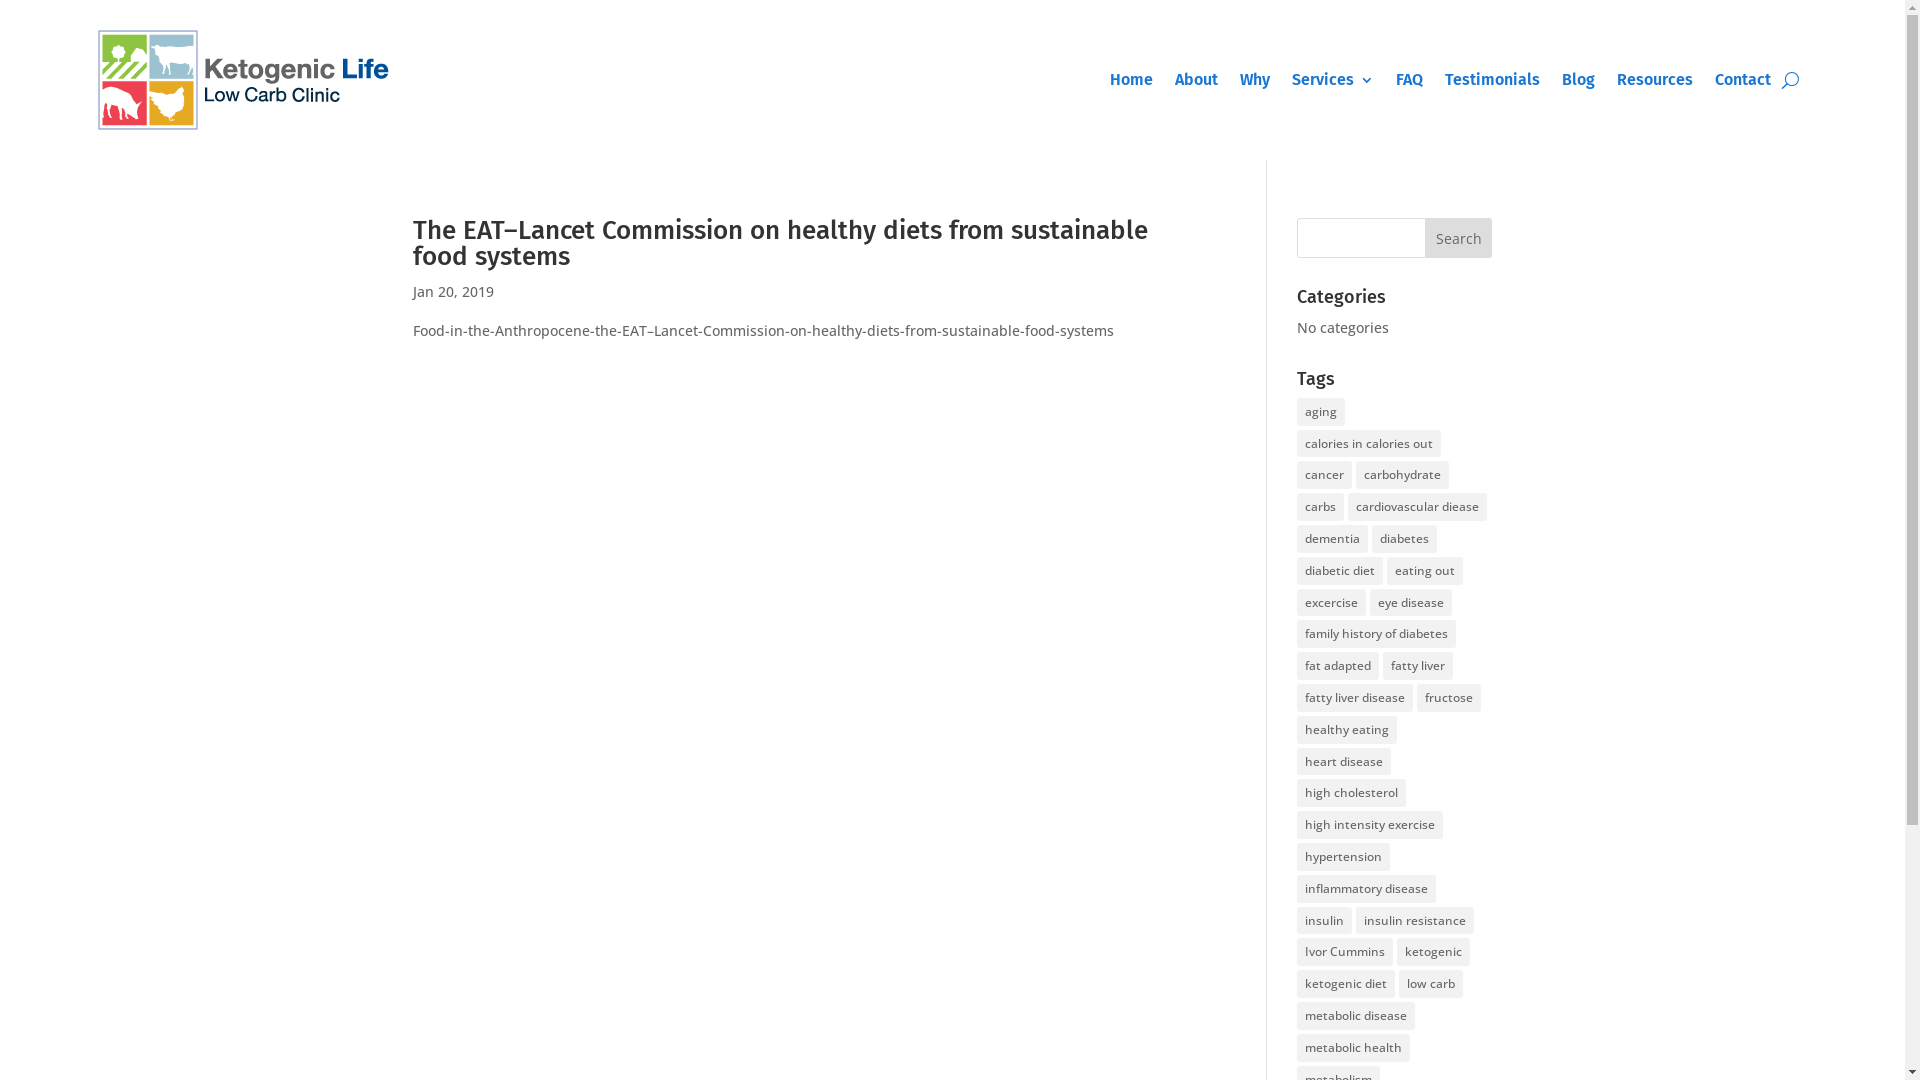  I want to click on high cholesterol, so click(1352, 793).